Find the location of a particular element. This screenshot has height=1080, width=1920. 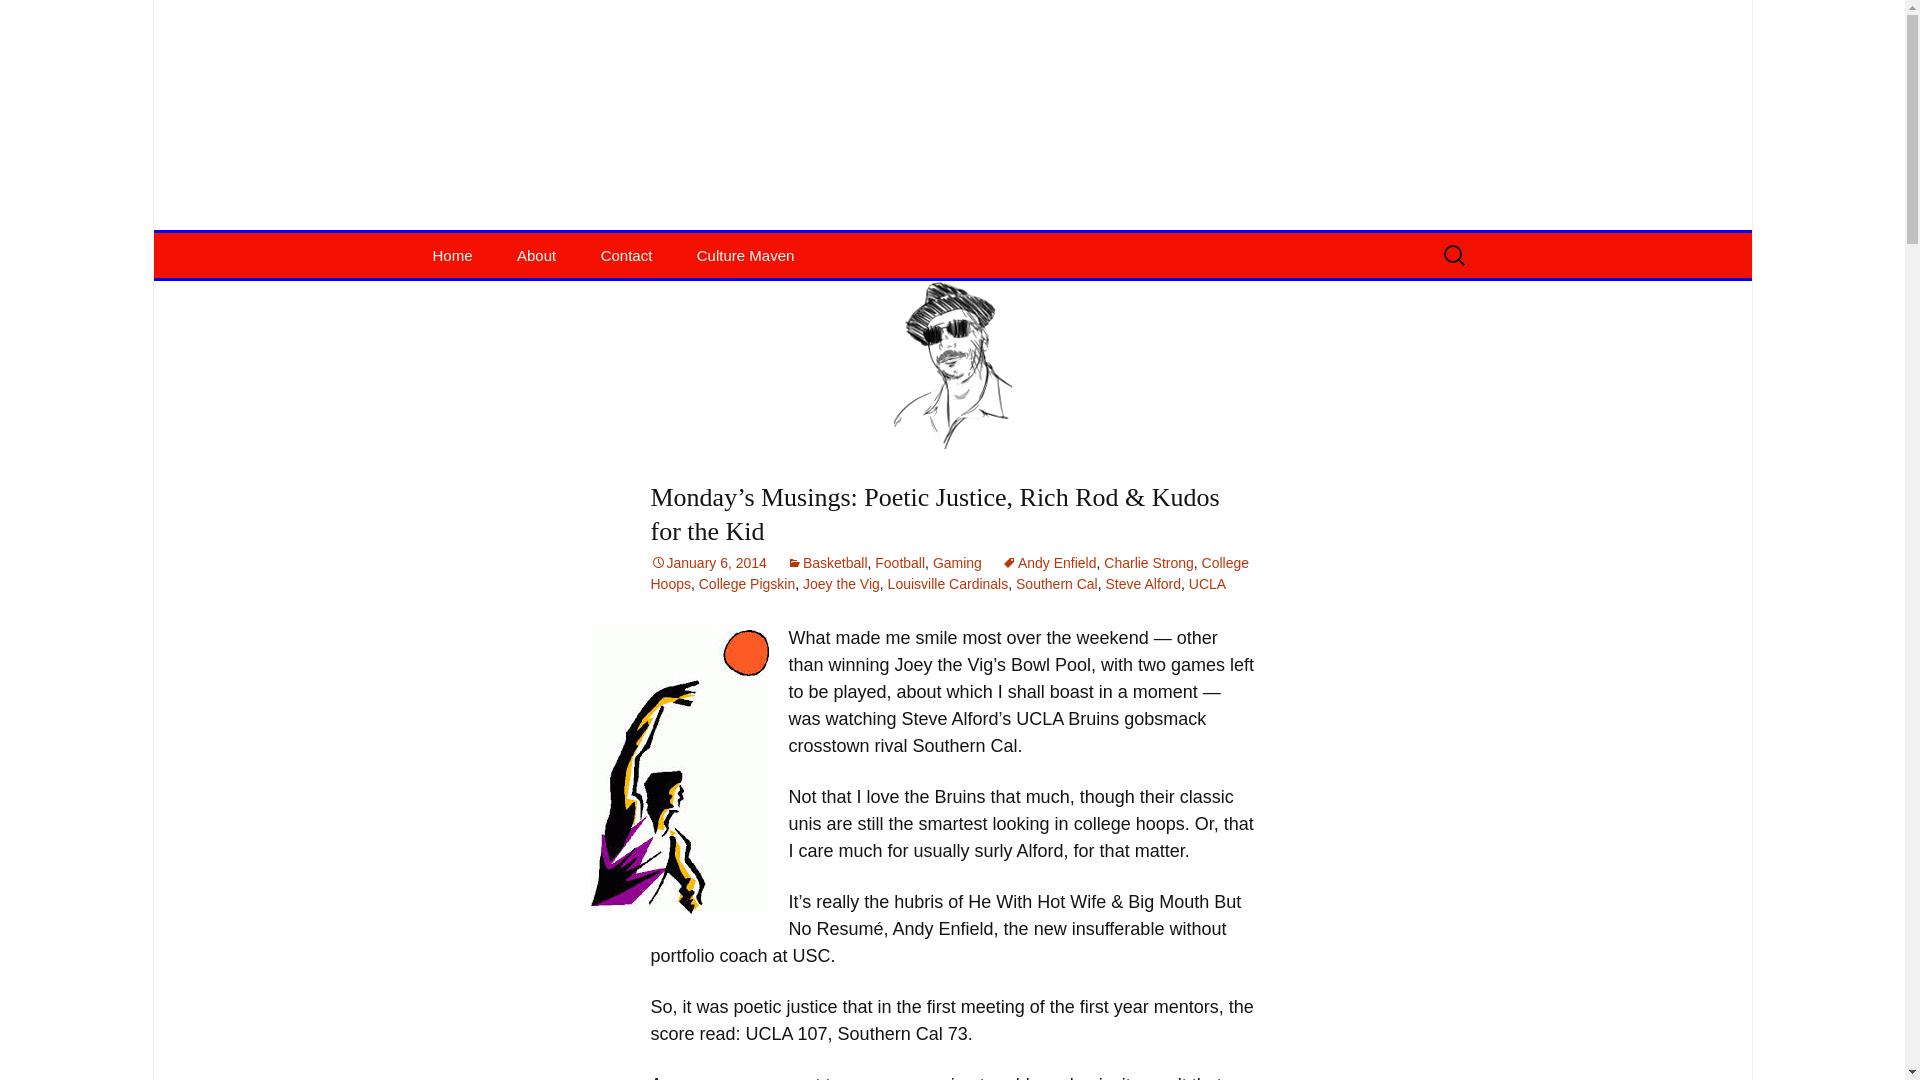

About is located at coordinates (536, 255).